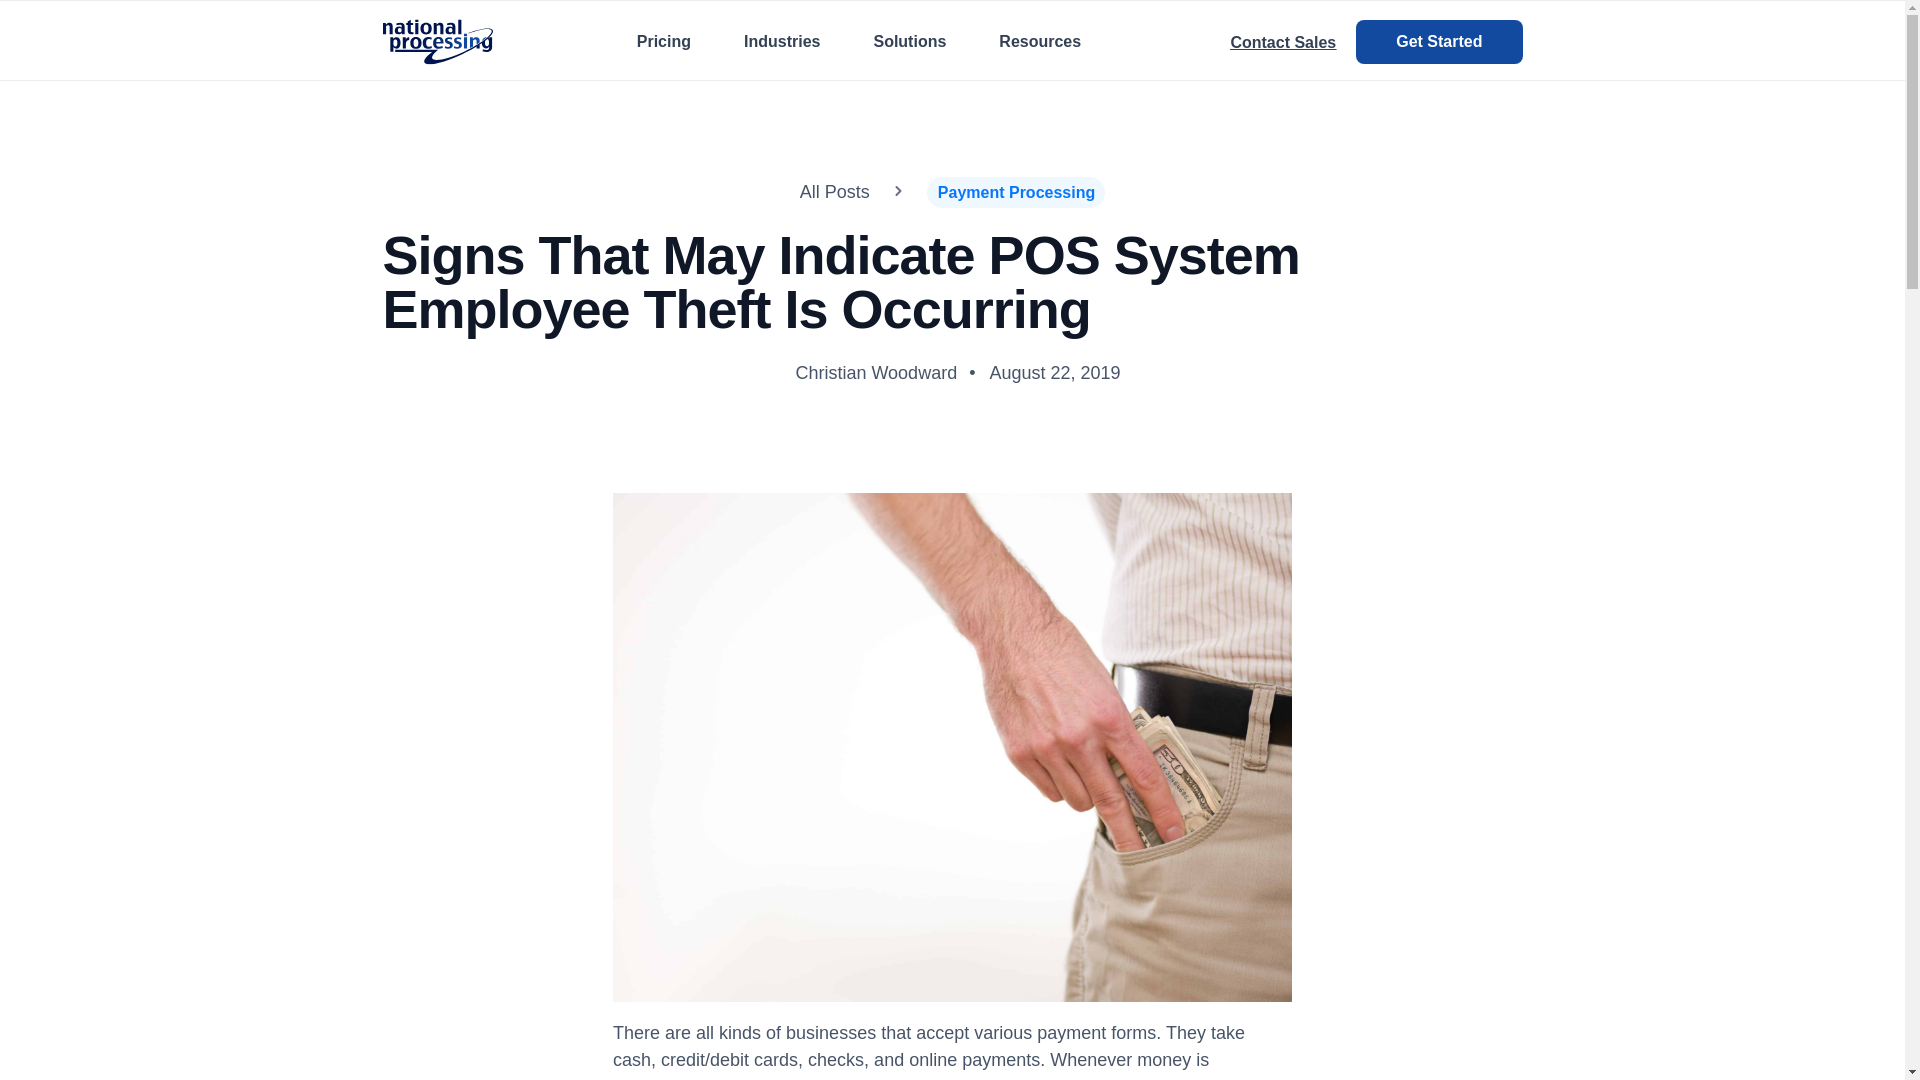 The height and width of the screenshot is (1080, 1920). What do you see at coordinates (1283, 42) in the screenshot?
I see `Contact Sales` at bounding box center [1283, 42].